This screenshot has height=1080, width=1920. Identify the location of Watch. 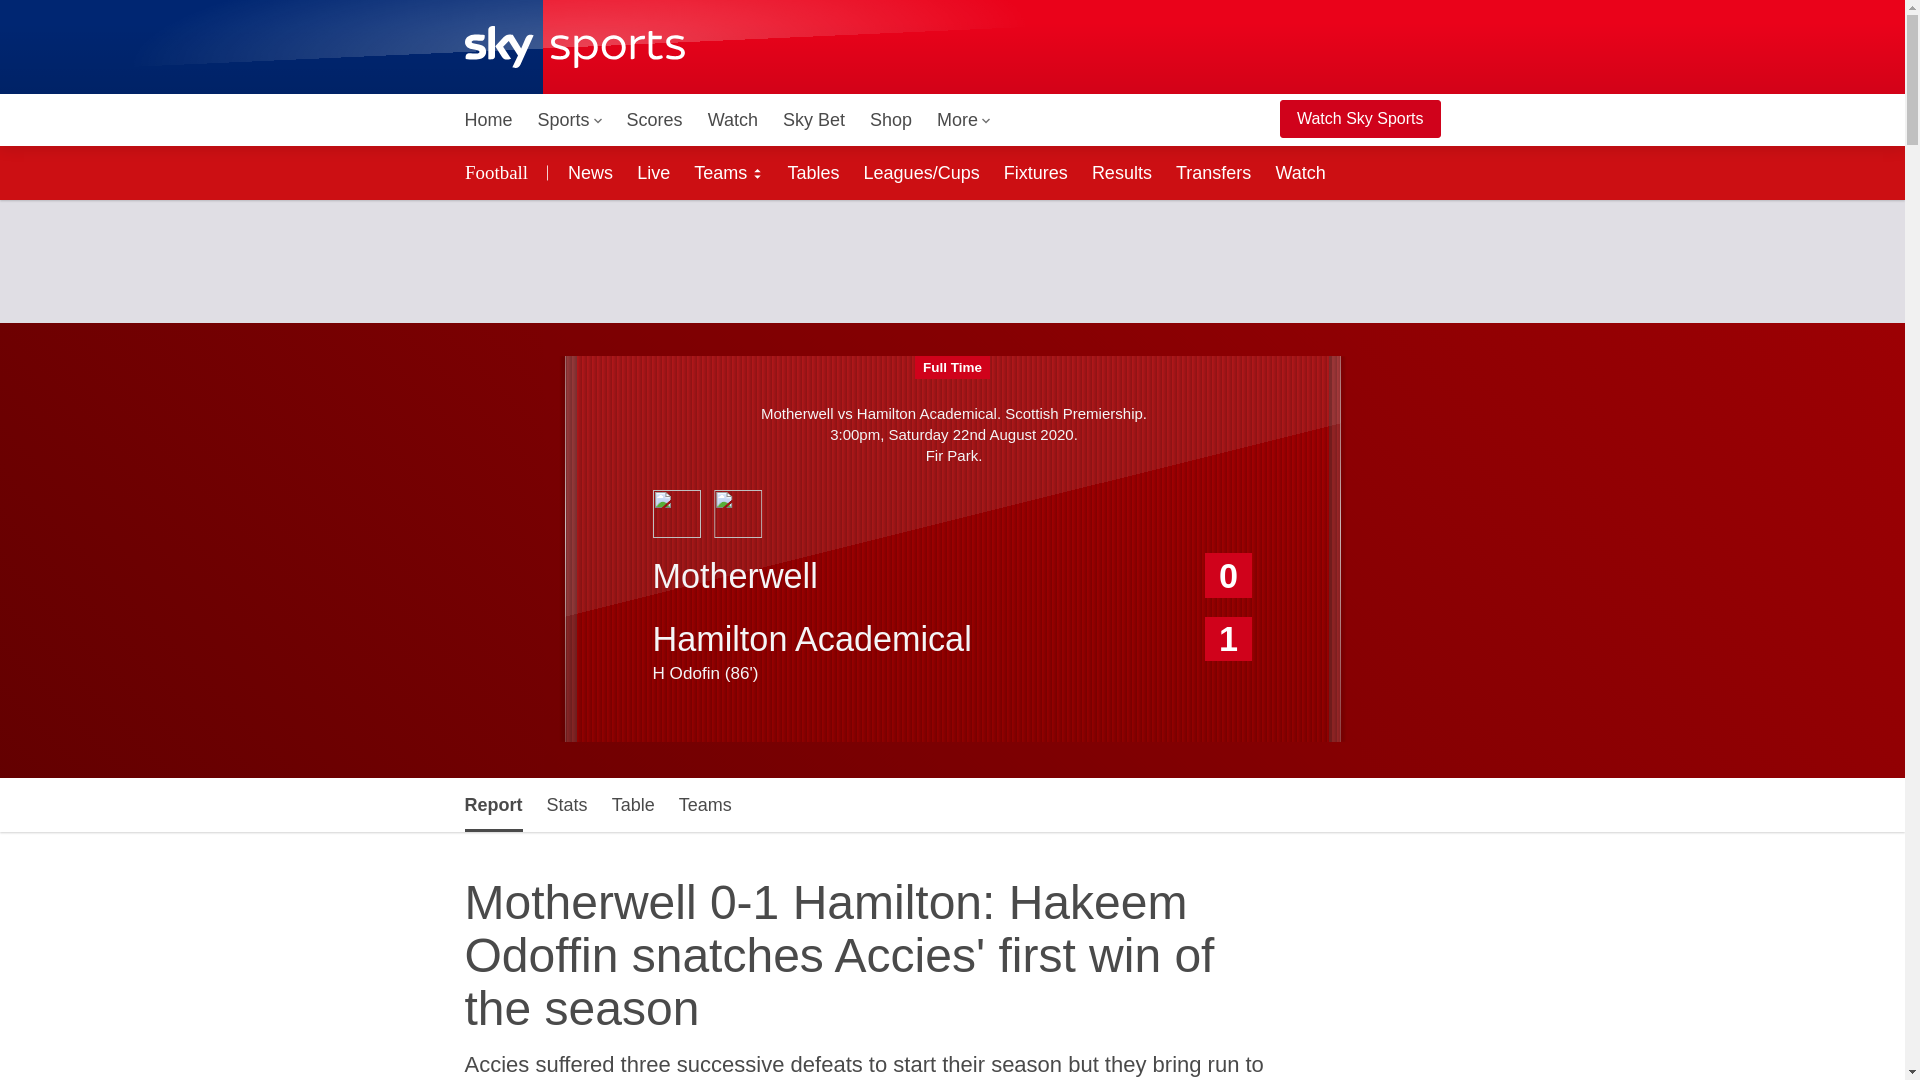
(733, 120).